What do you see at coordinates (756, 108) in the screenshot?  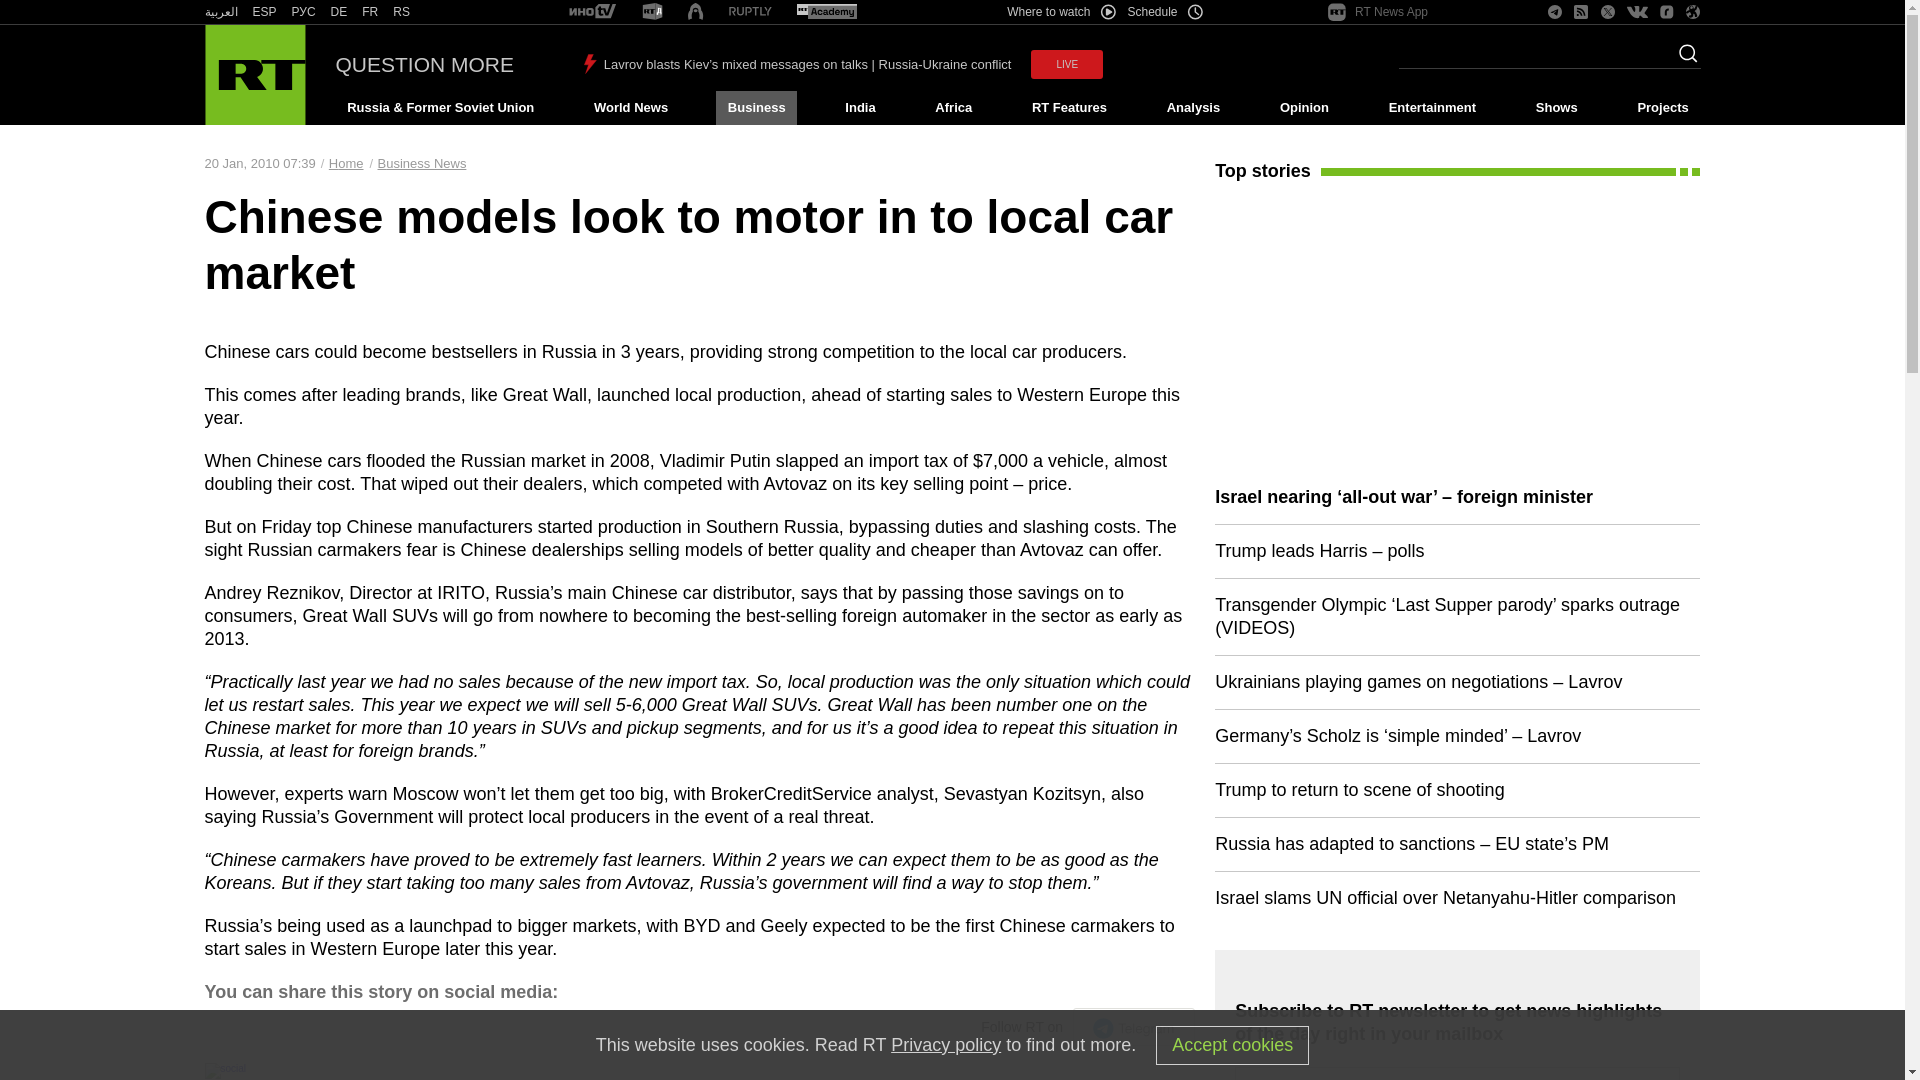 I see `Business` at bounding box center [756, 108].